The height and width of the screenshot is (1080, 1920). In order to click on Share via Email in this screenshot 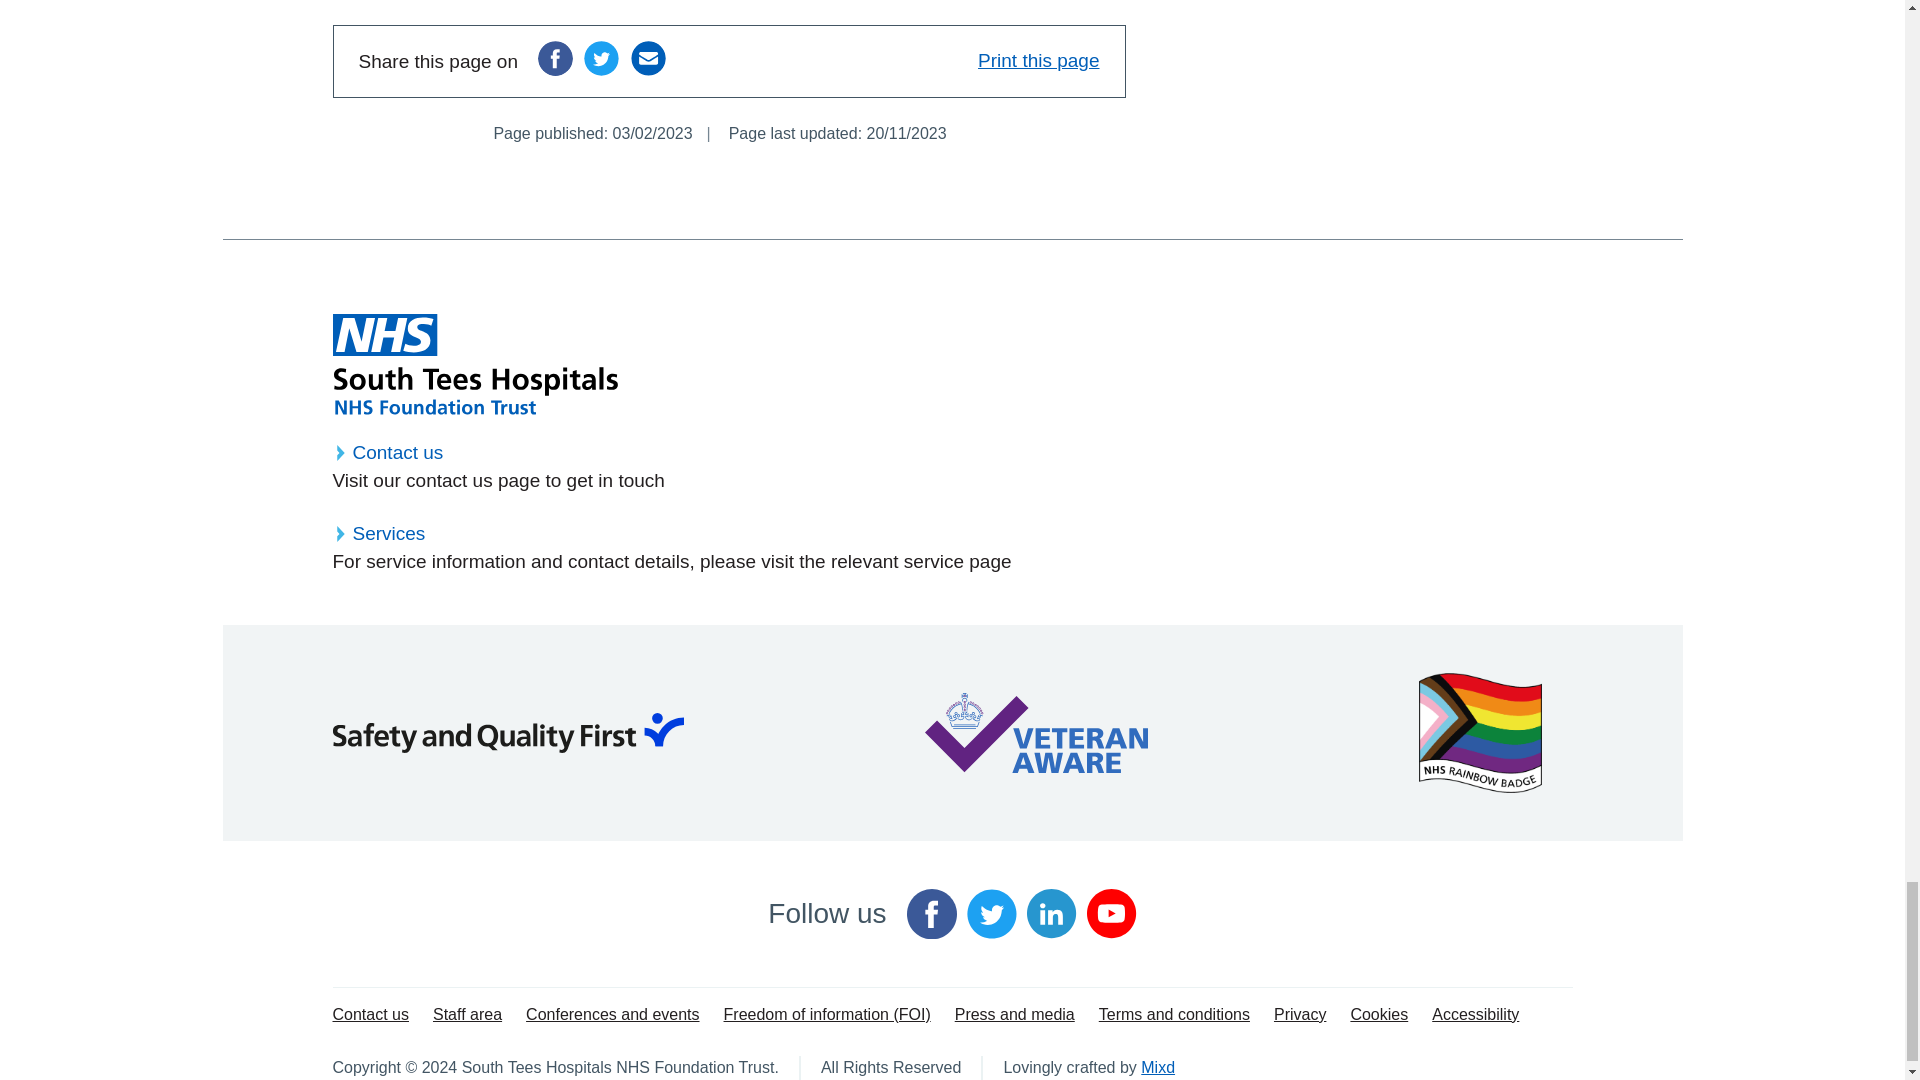, I will do `click(648, 58)`.